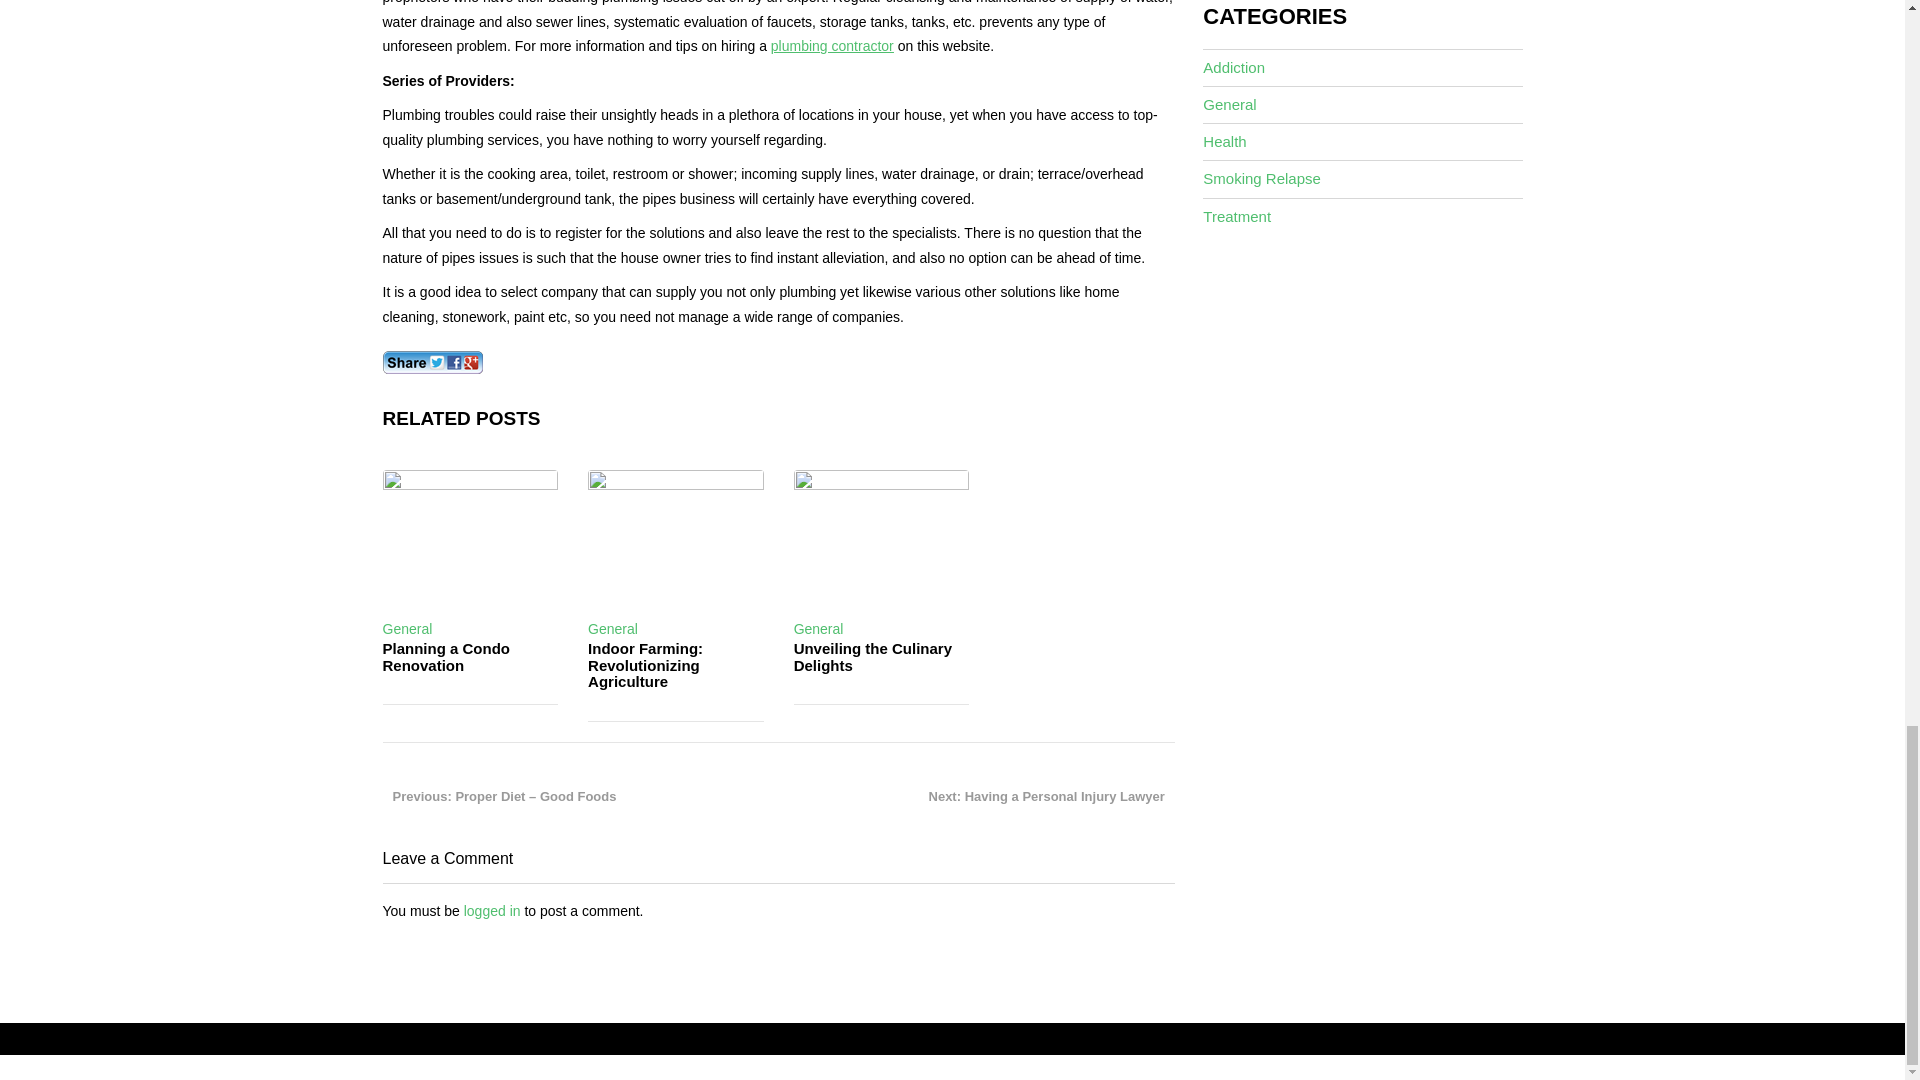 This screenshot has width=1920, height=1080. I want to click on General, so click(819, 629).